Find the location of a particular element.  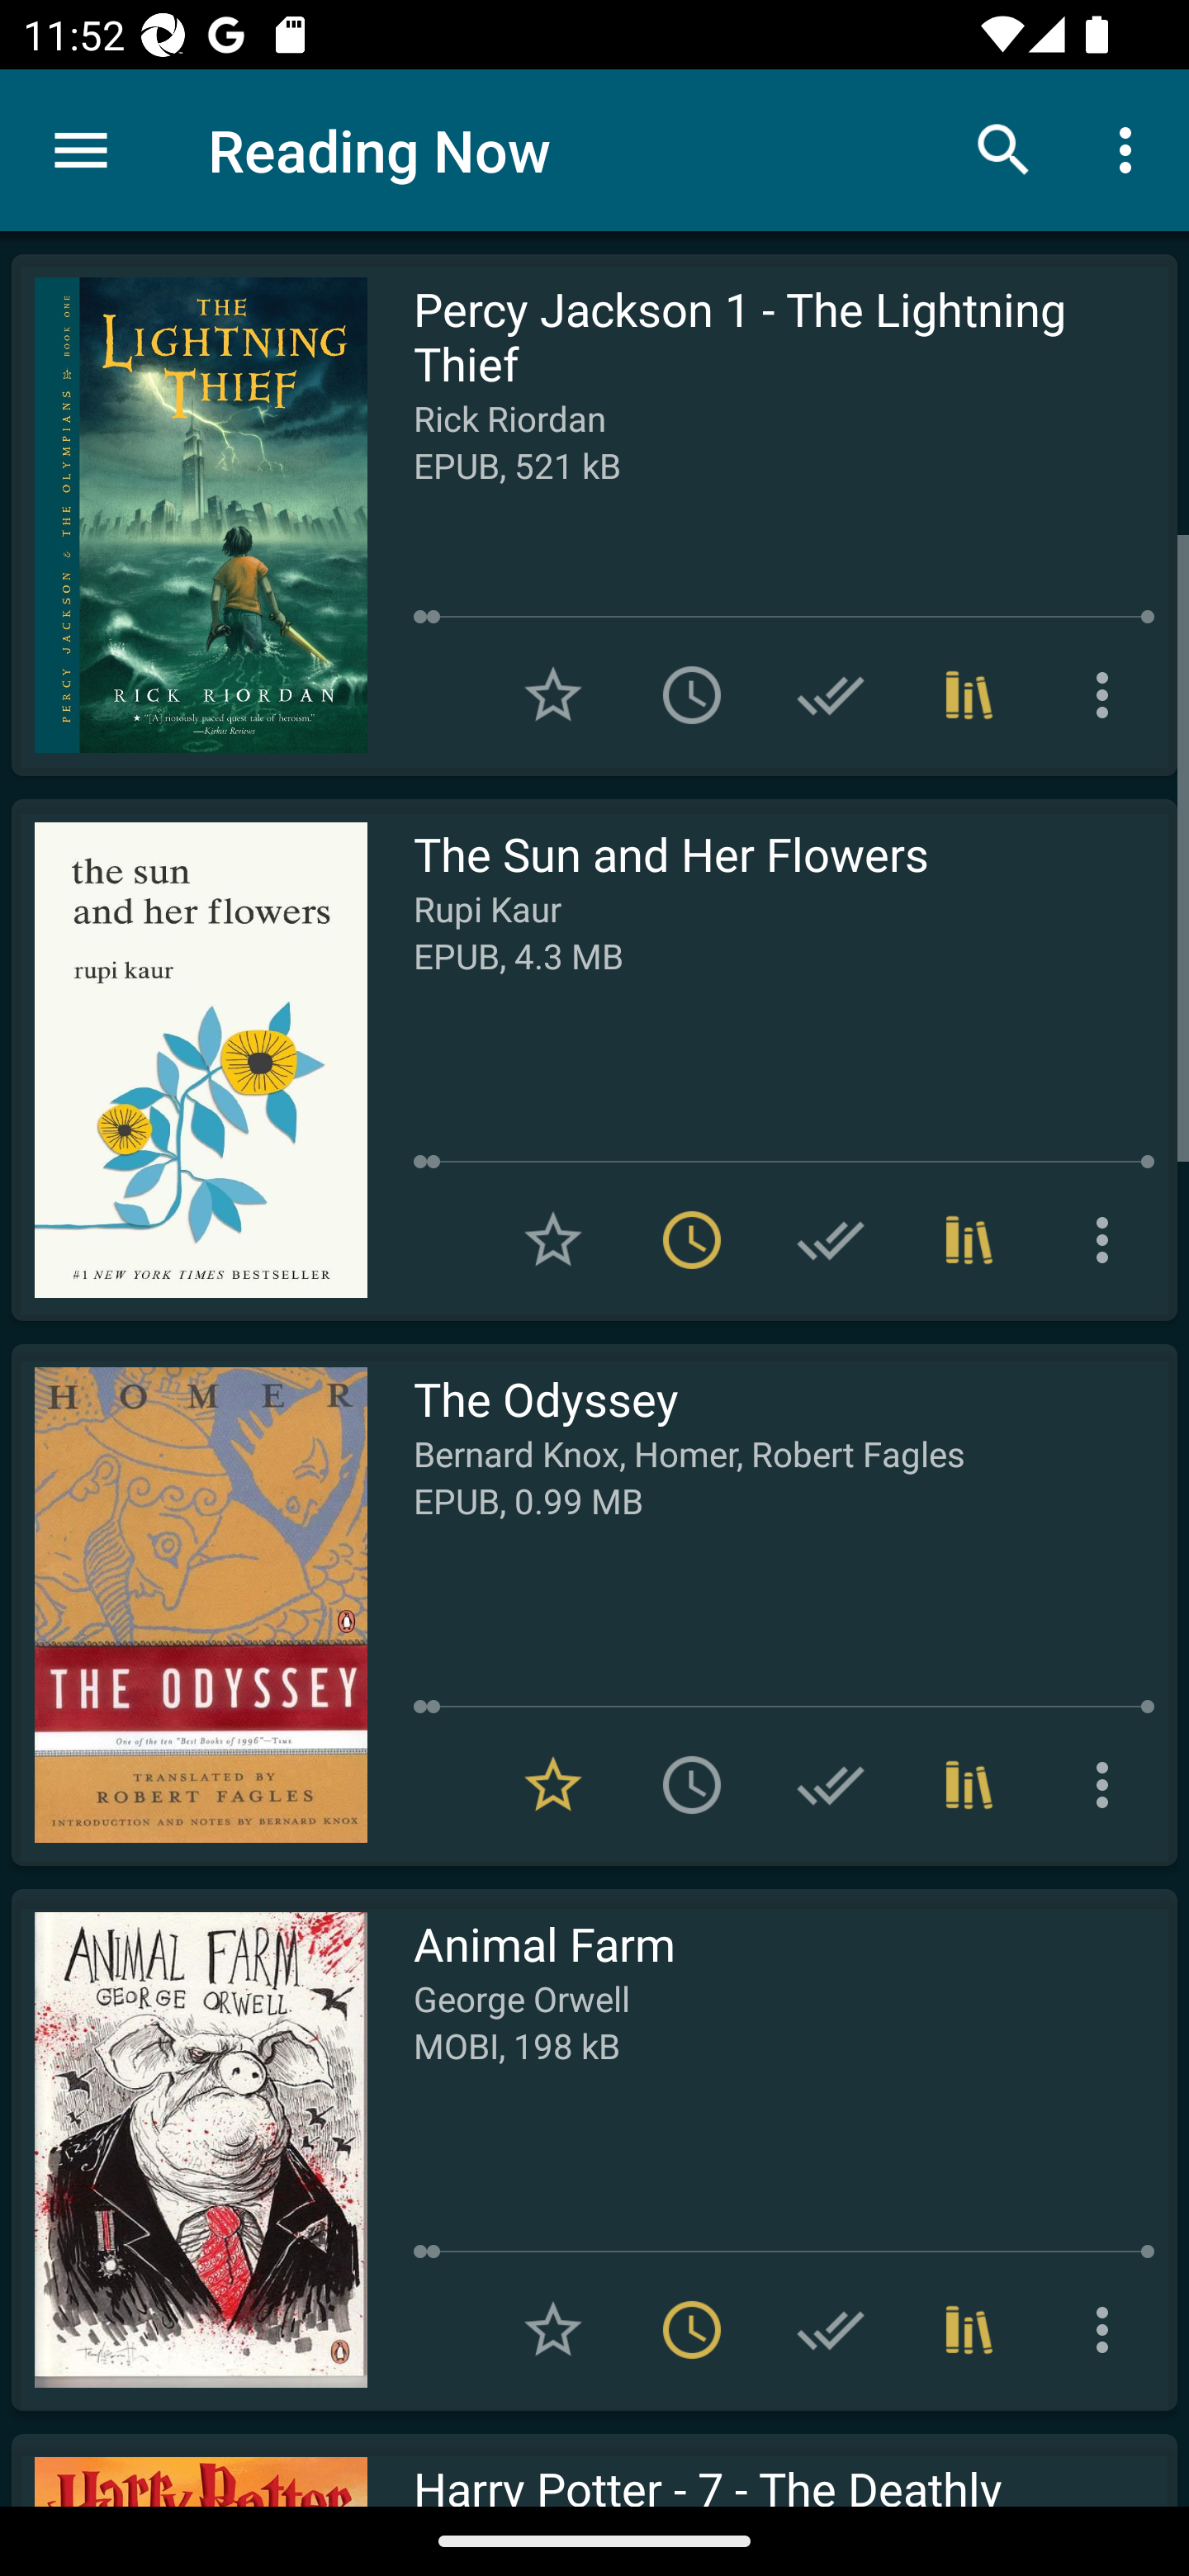

Collections (1) is located at coordinates (969, 695).